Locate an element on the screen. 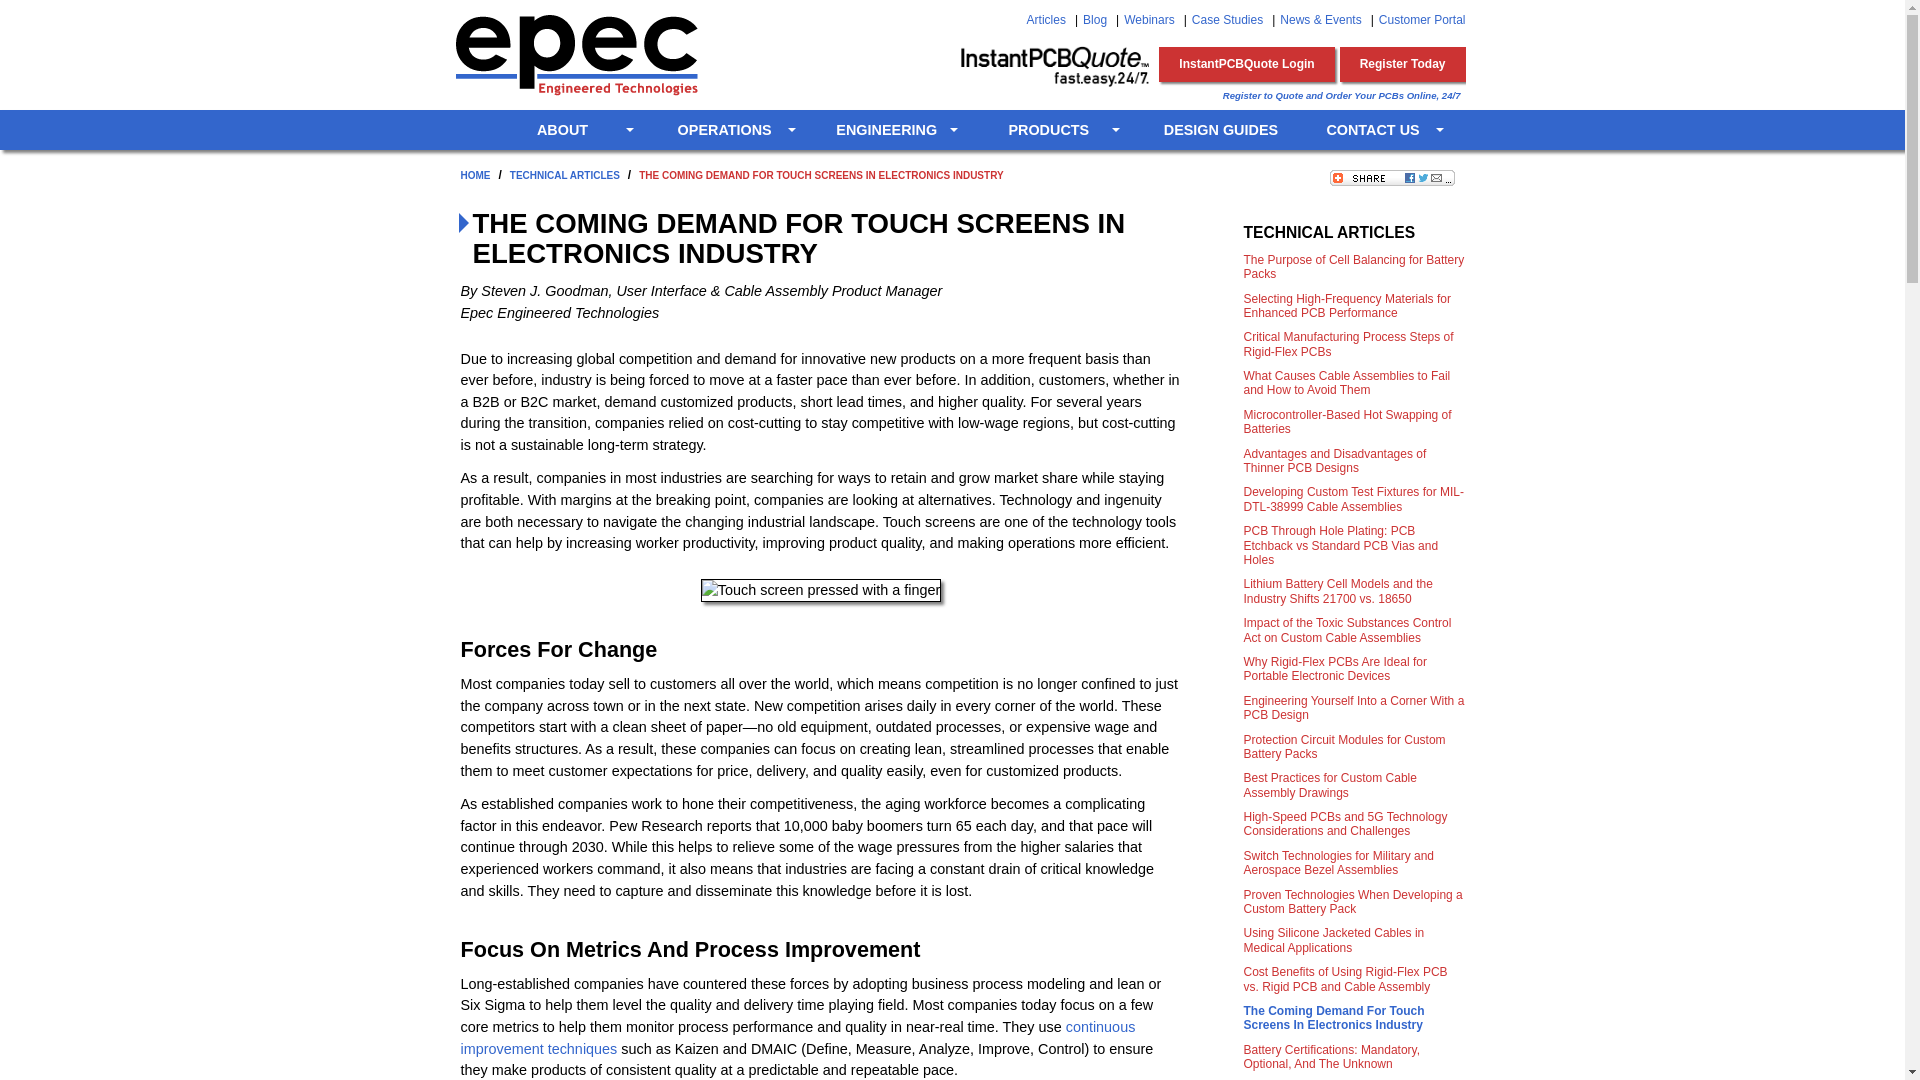  PRODUCTS is located at coordinates (1058, 130).